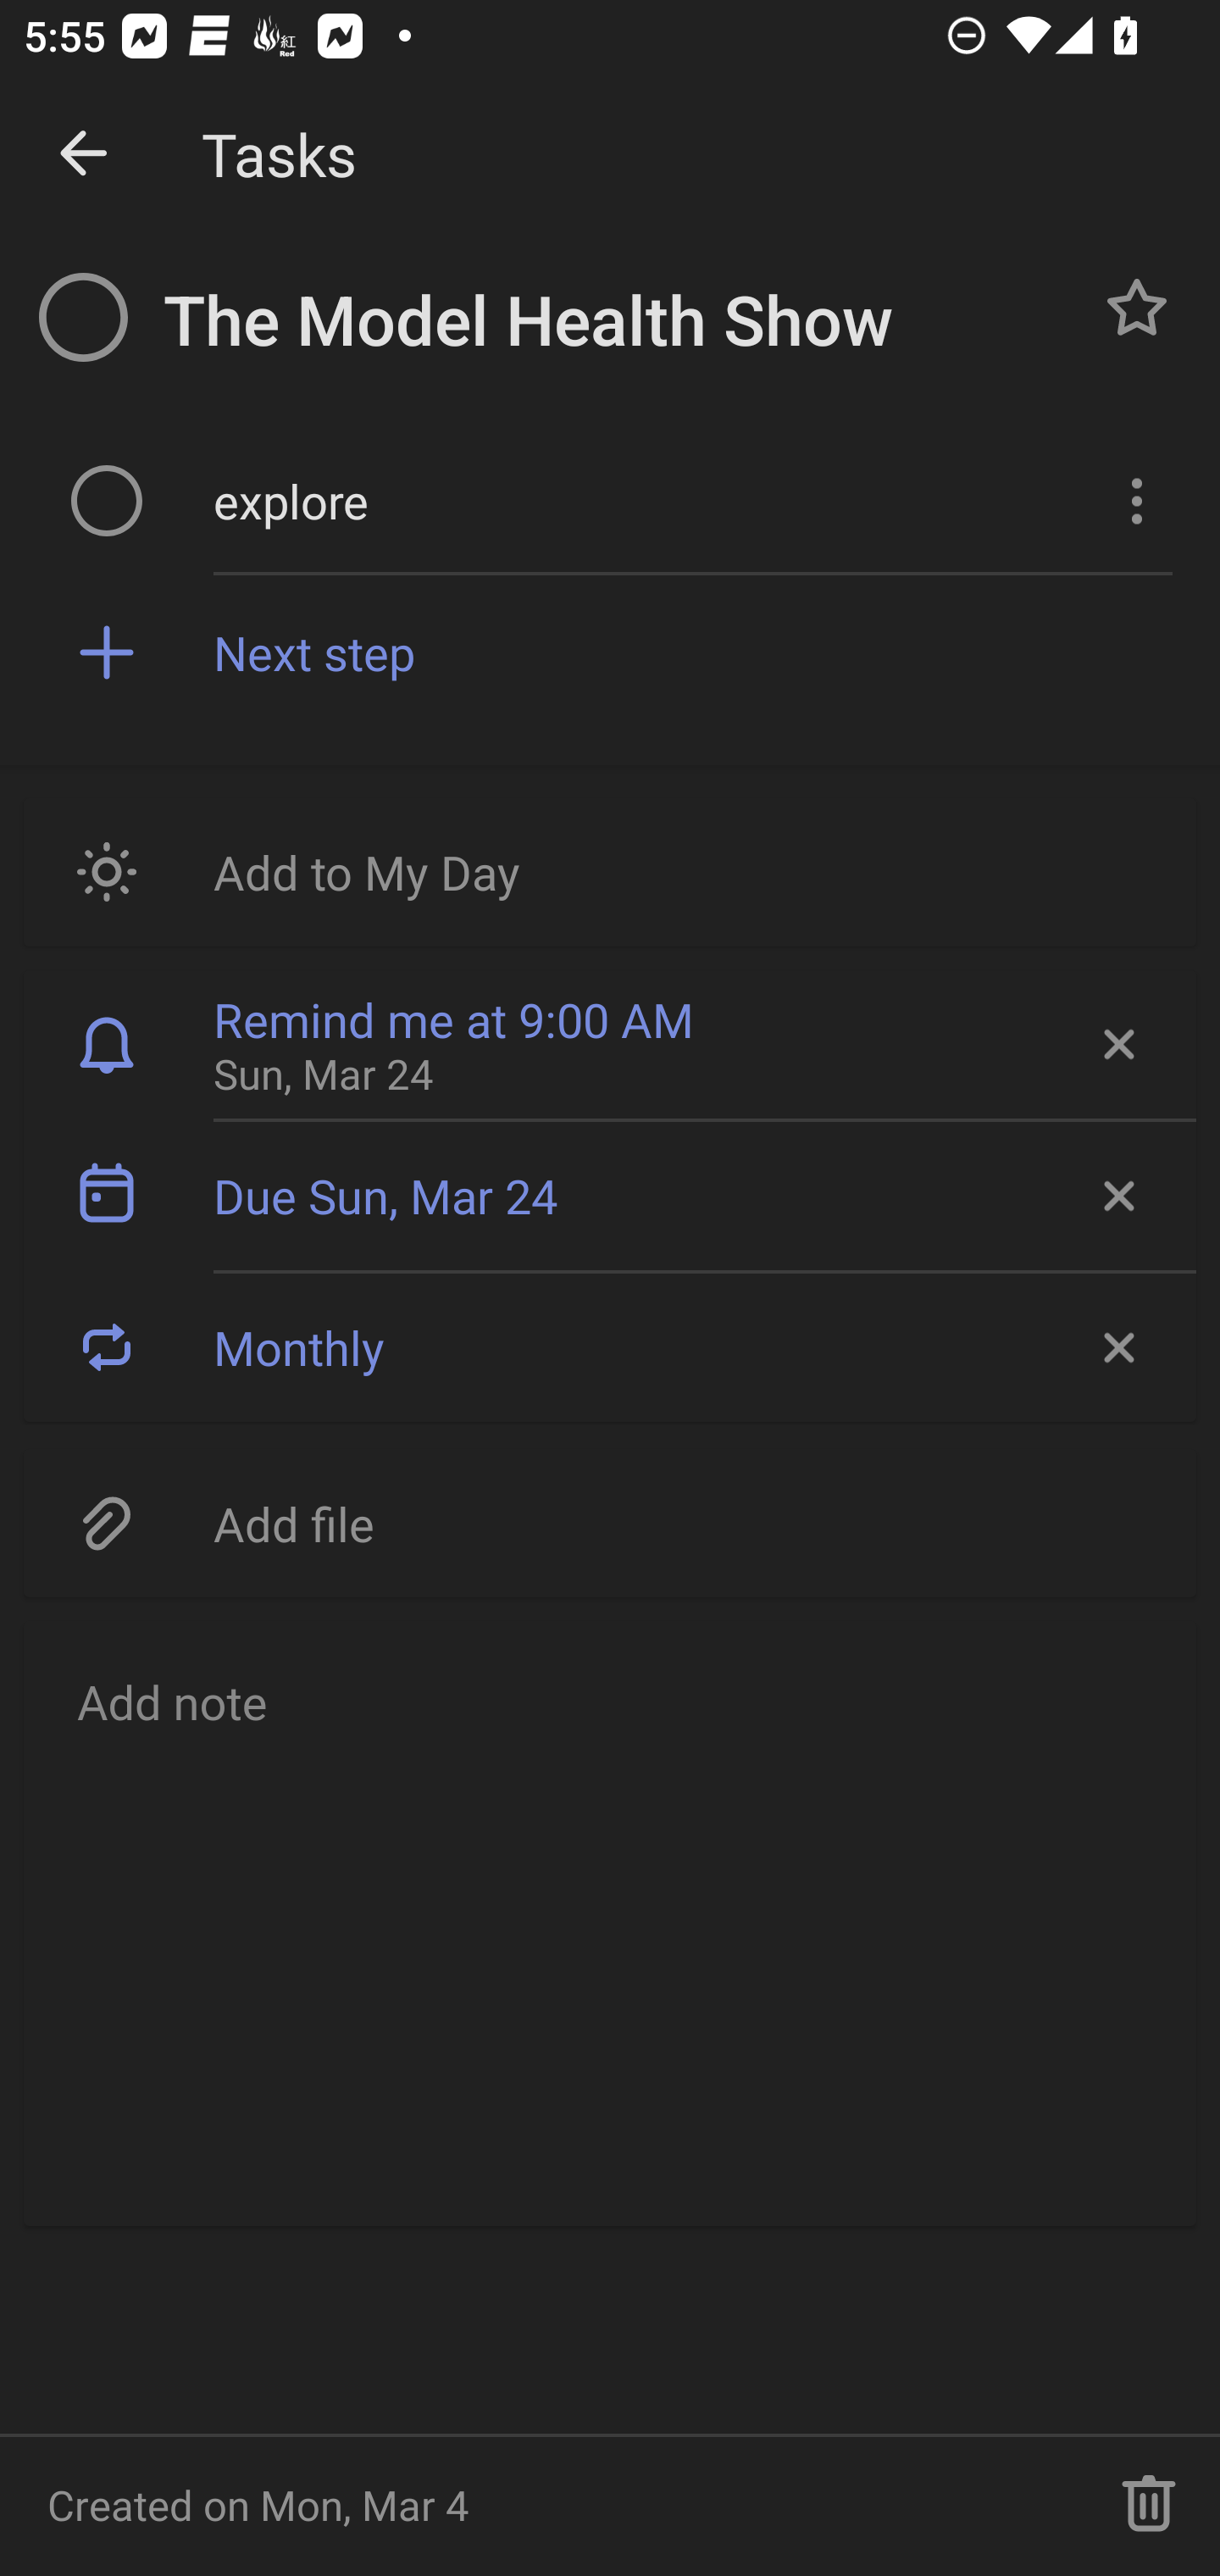 This screenshot has width=1220, height=2576. What do you see at coordinates (610, 1196) in the screenshot?
I see `Due Sun, Mar 24 Due Sun, Mar 24 Remove due date` at bounding box center [610, 1196].